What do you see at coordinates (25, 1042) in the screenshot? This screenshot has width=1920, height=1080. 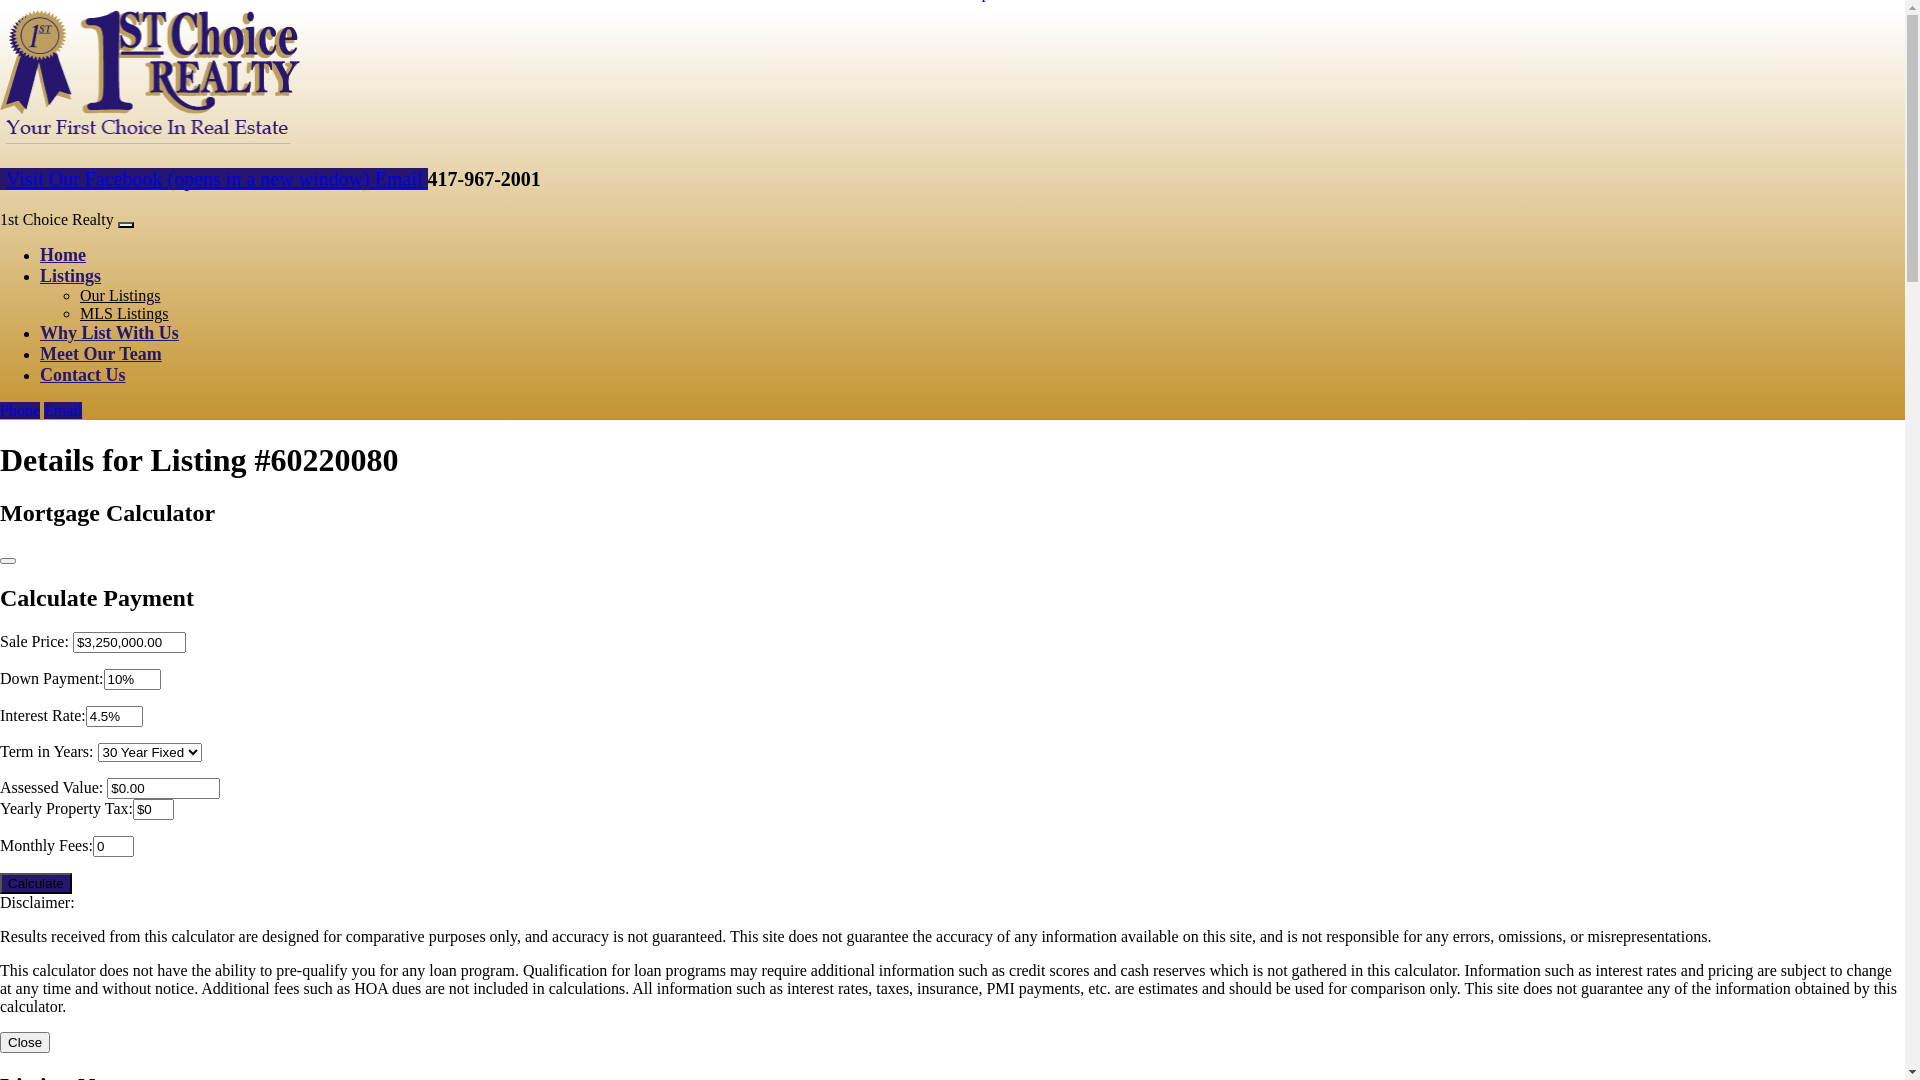 I see `Close` at bounding box center [25, 1042].